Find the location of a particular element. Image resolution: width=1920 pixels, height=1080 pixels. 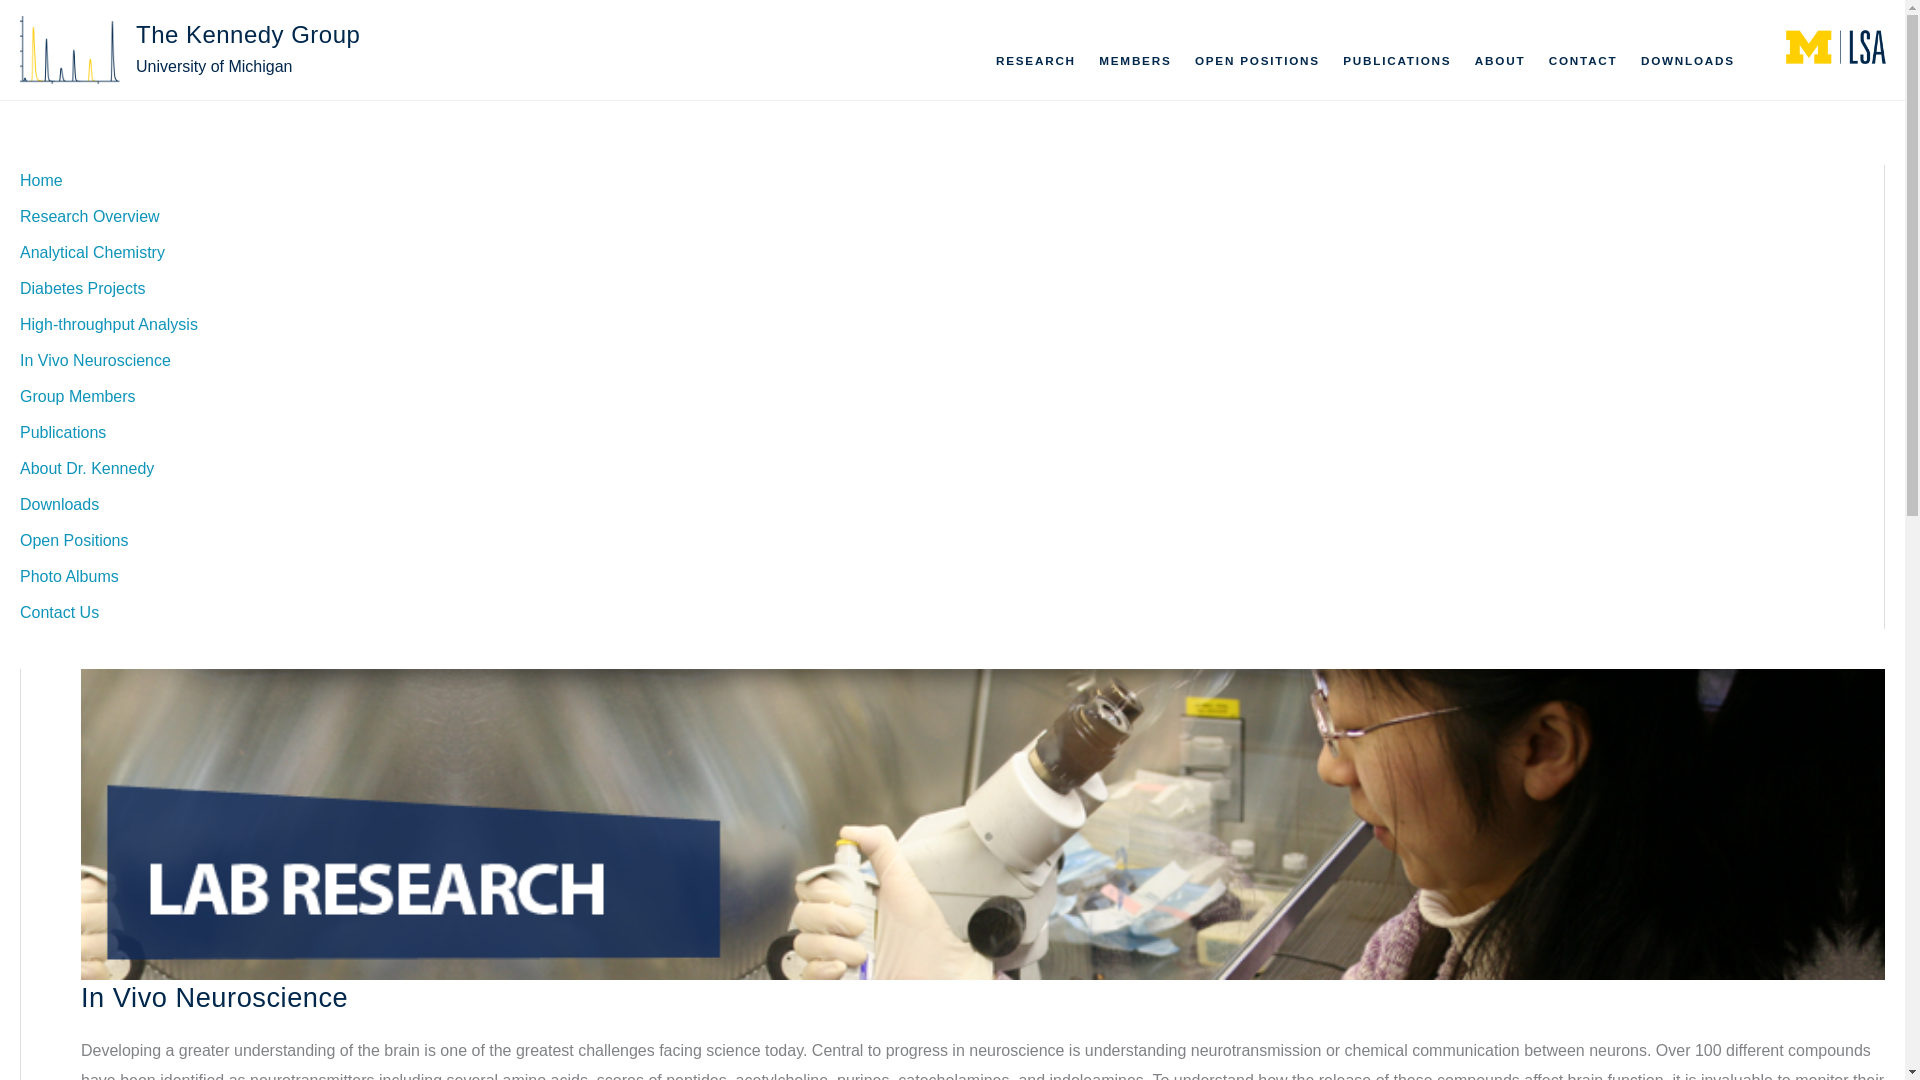

Open Positions is located at coordinates (74, 540).